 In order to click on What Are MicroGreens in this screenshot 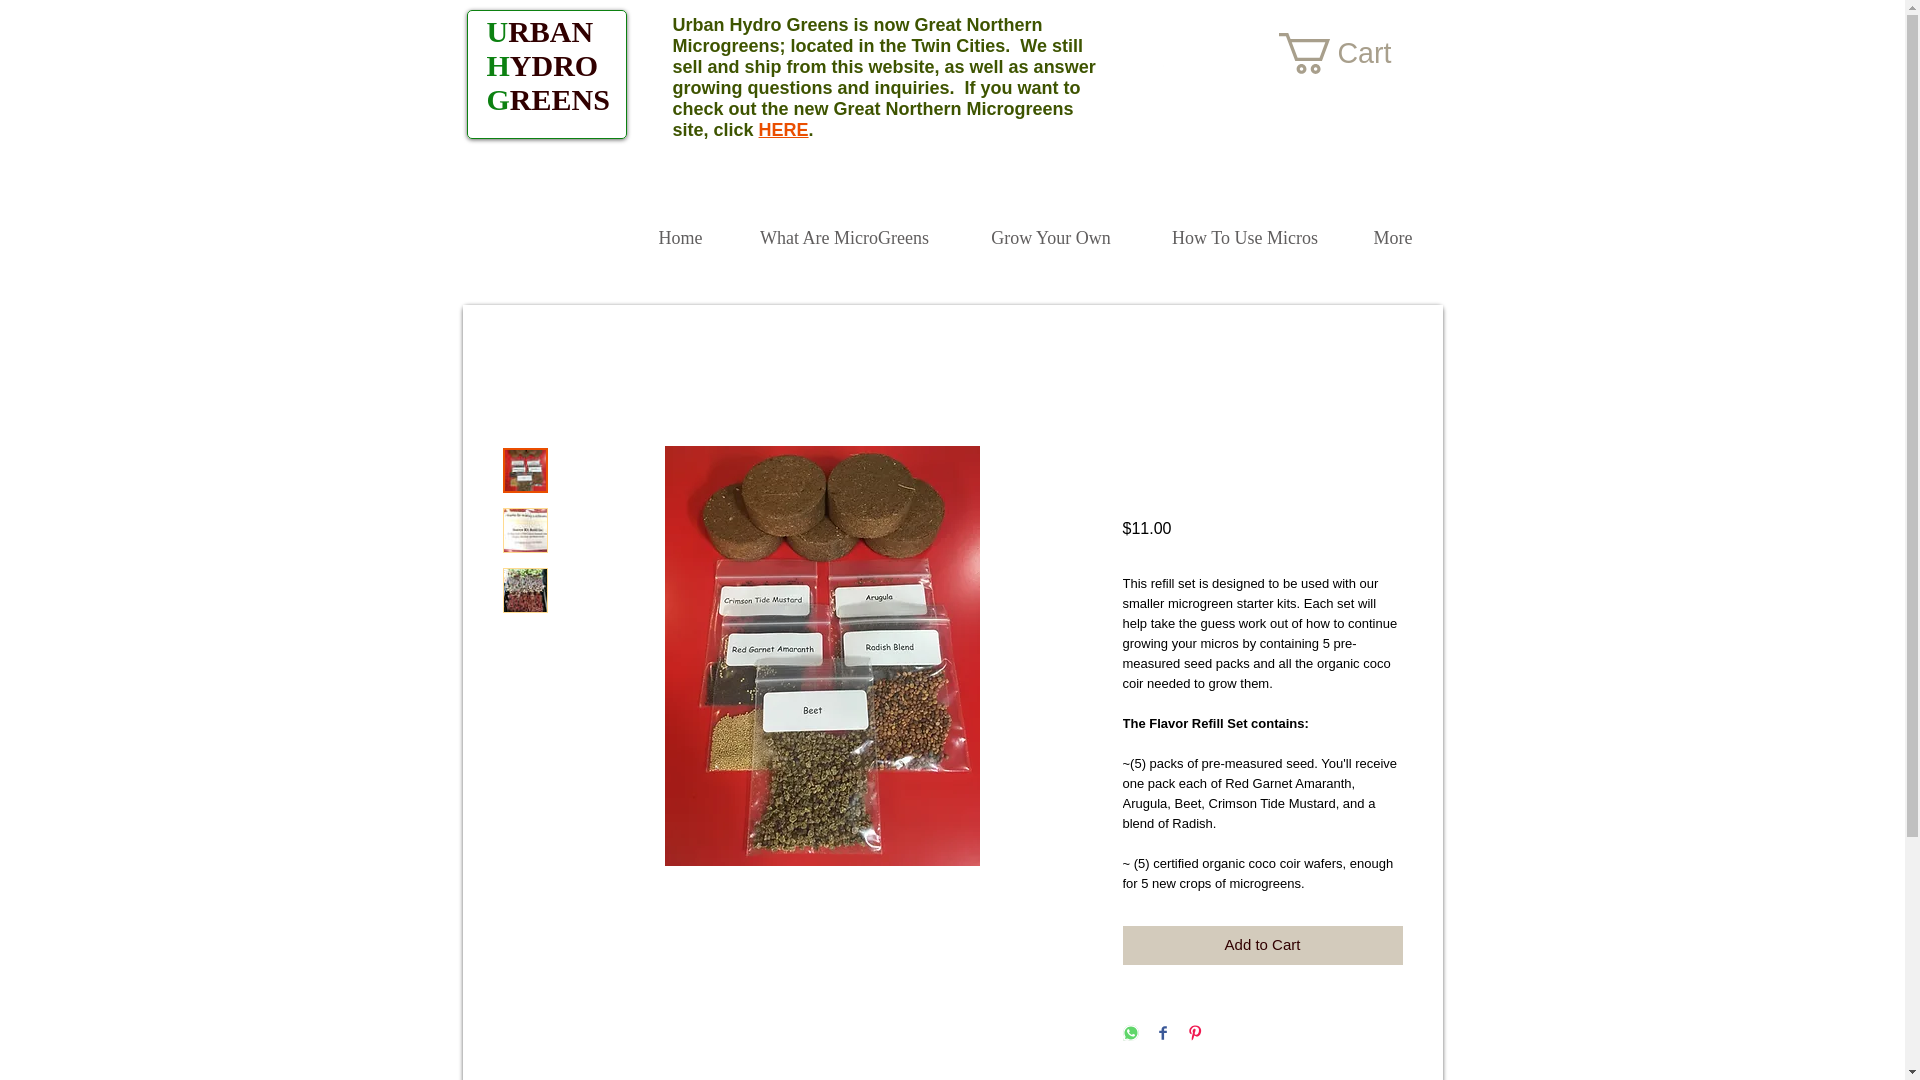, I will do `click(844, 229)`.